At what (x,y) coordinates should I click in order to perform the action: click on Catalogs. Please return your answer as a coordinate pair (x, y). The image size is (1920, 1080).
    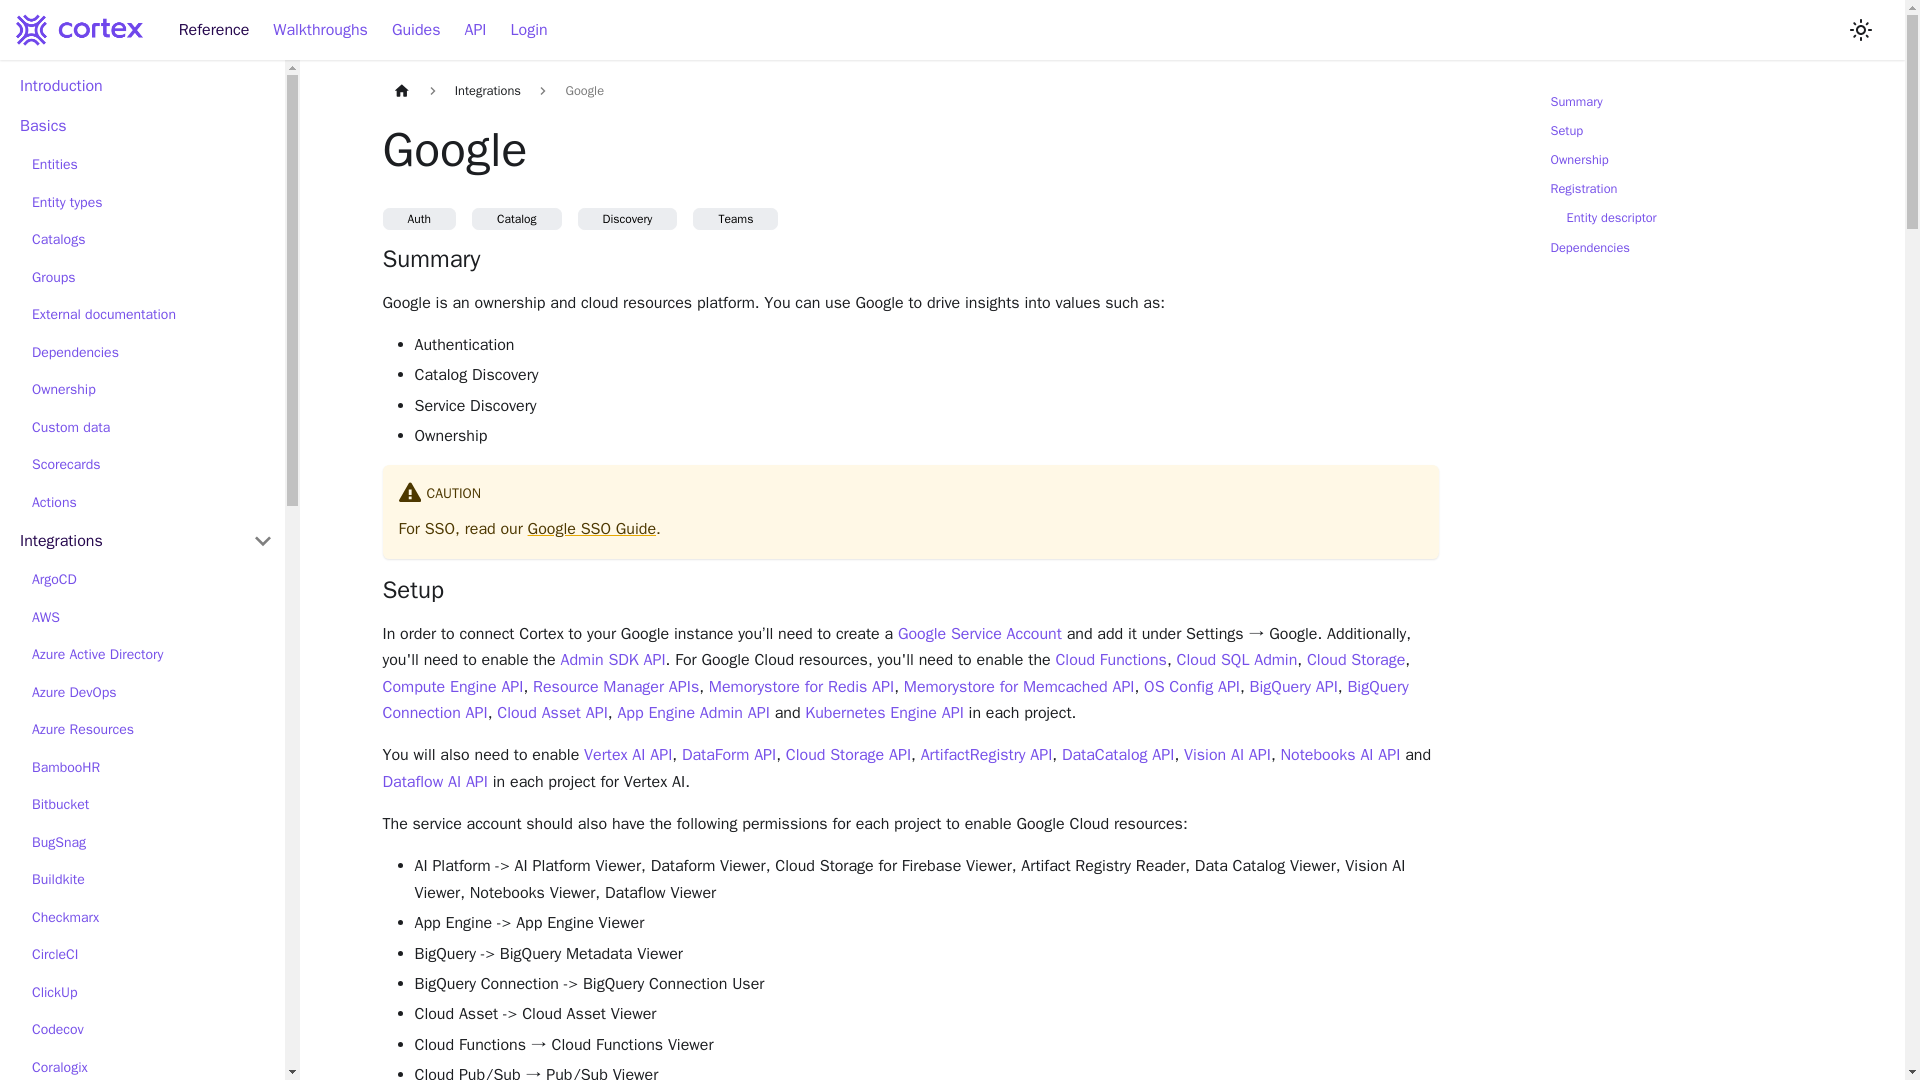
    Looking at the image, I should click on (152, 240).